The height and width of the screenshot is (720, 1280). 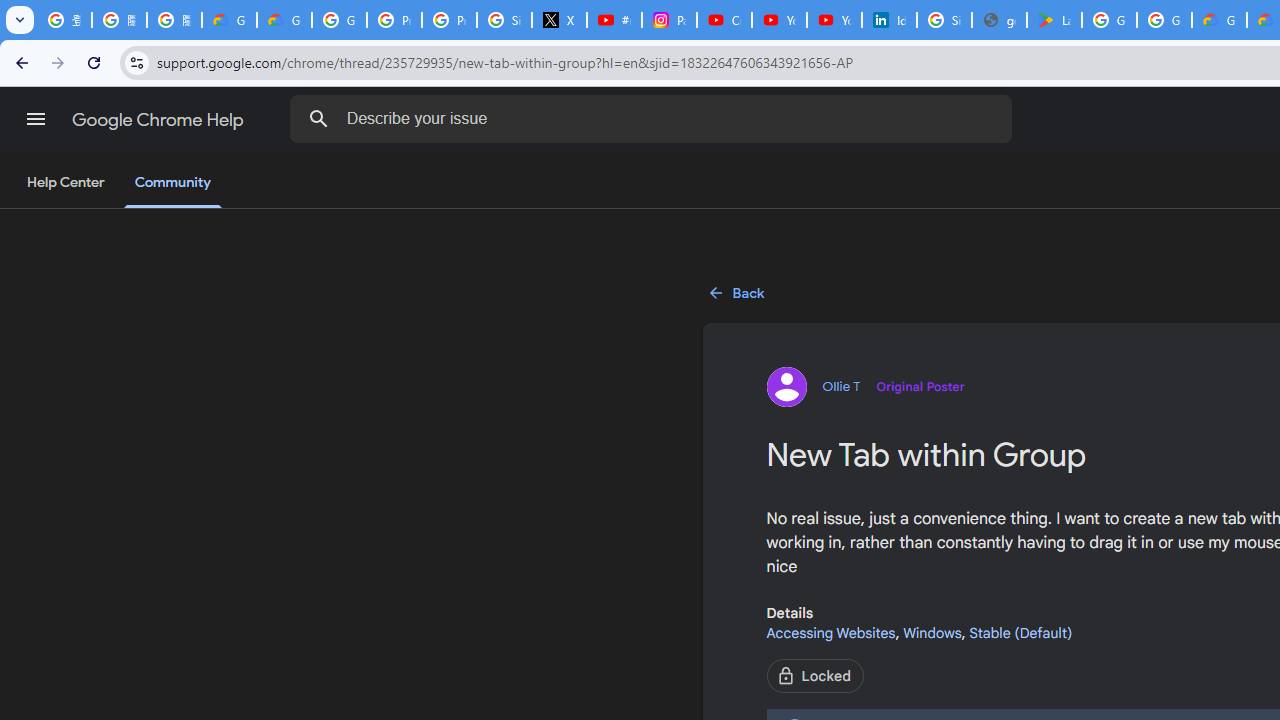 What do you see at coordinates (998, 20) in the screenshot?
I see `google_privacy_policy_en.pdf` at bounding box center [998, 20].